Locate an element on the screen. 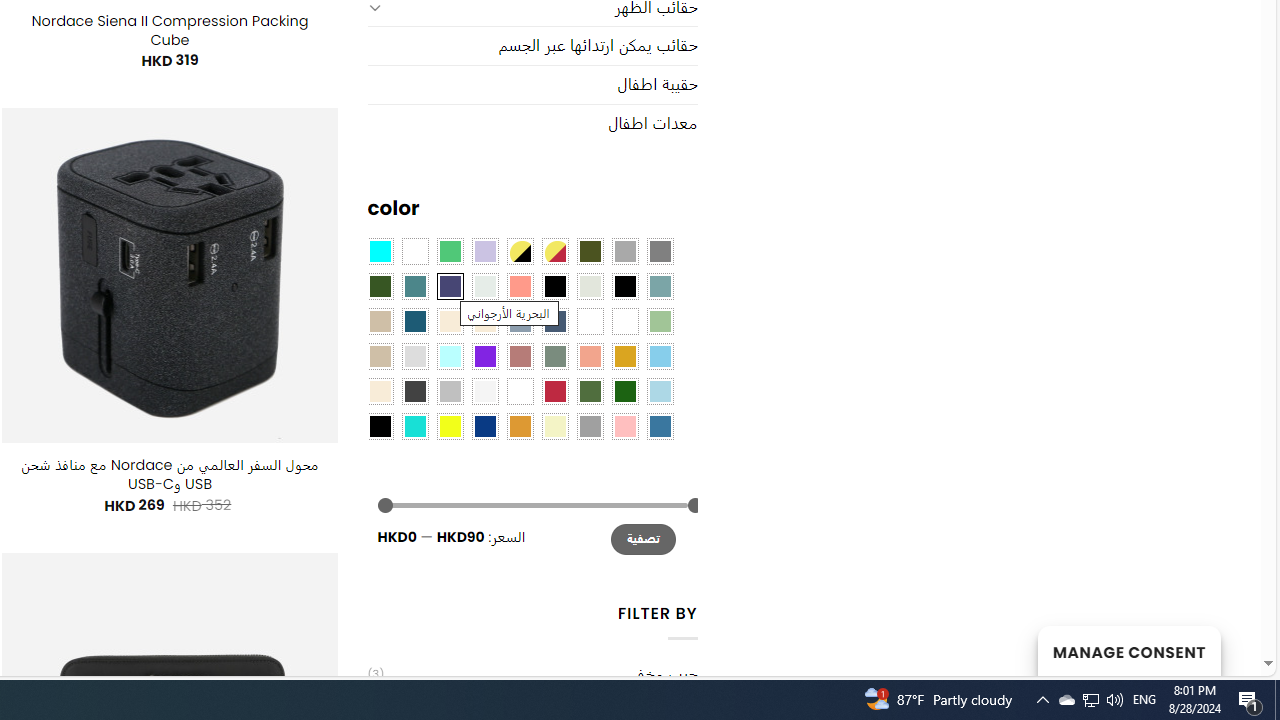  Light-Gray is located at coordinates (414, 355).